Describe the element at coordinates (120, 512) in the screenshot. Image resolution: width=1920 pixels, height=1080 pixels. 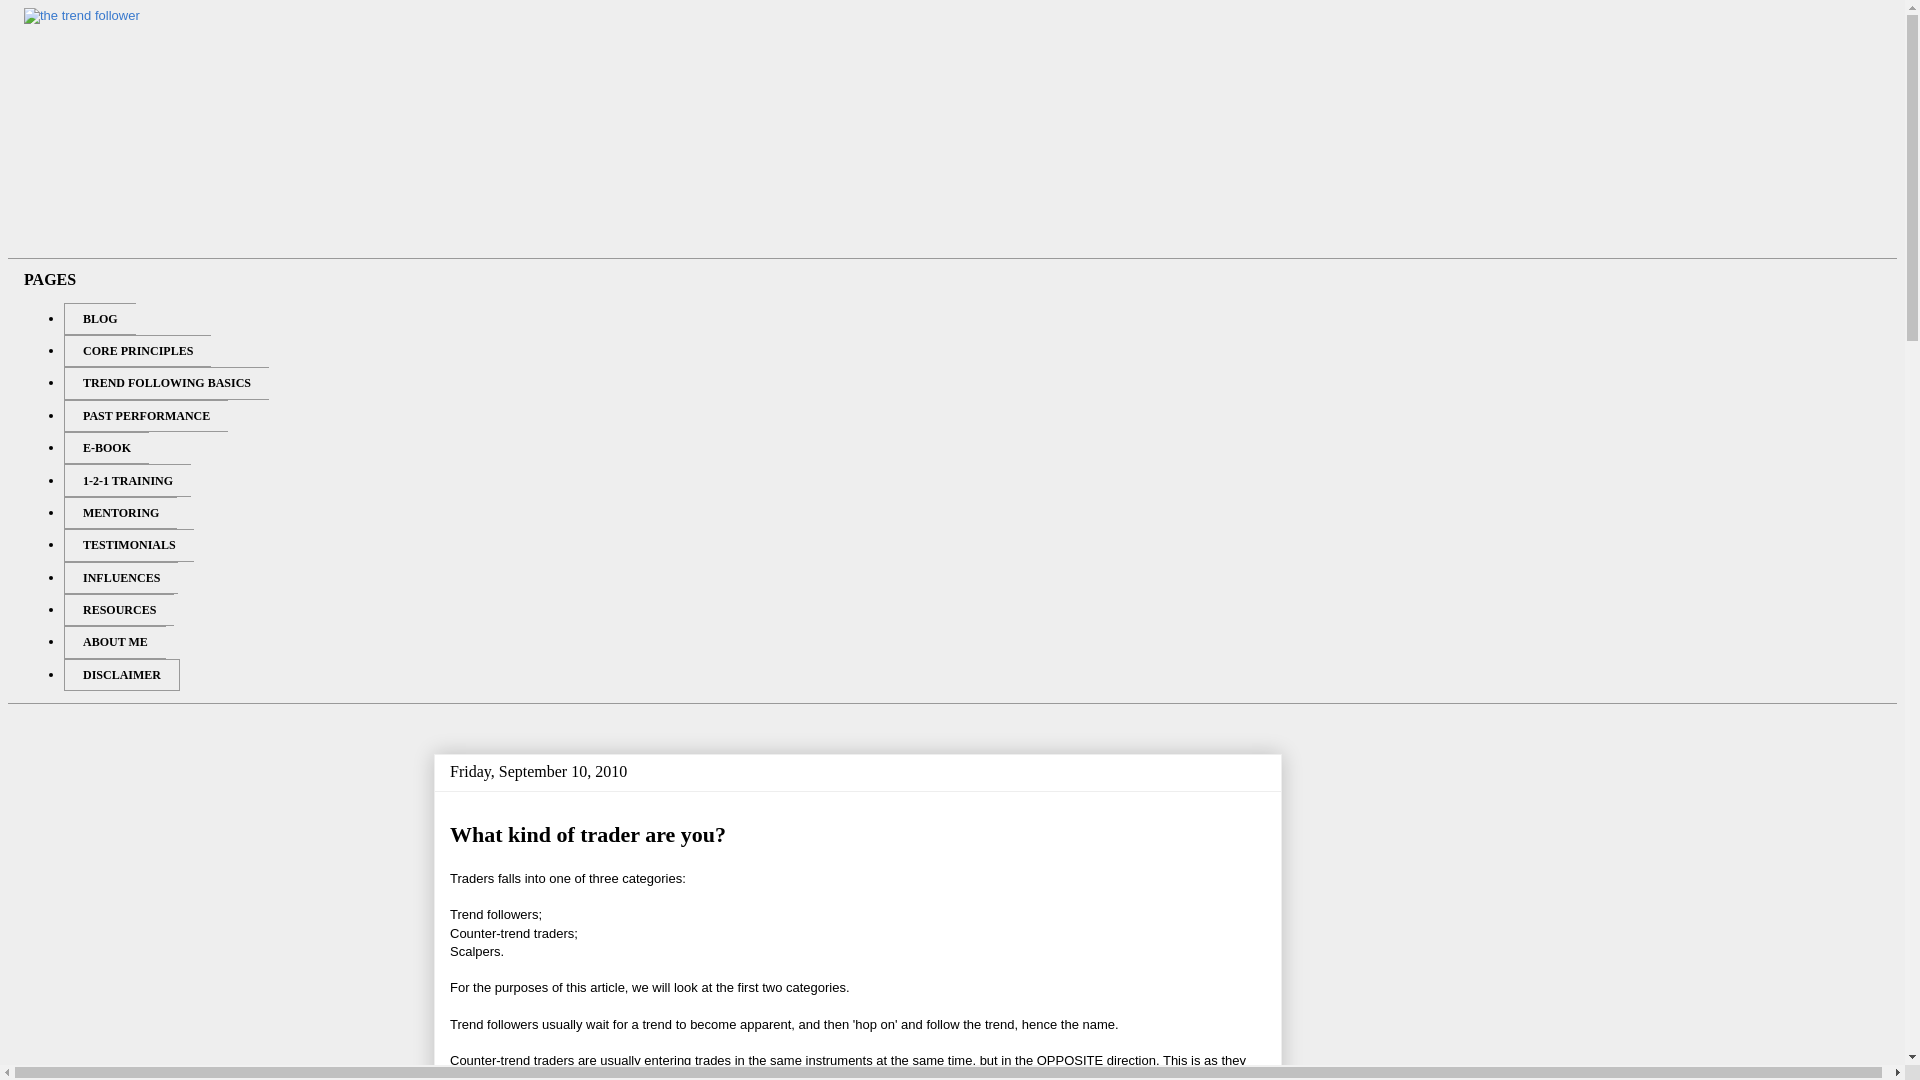
I see `MENTORING` at that location.